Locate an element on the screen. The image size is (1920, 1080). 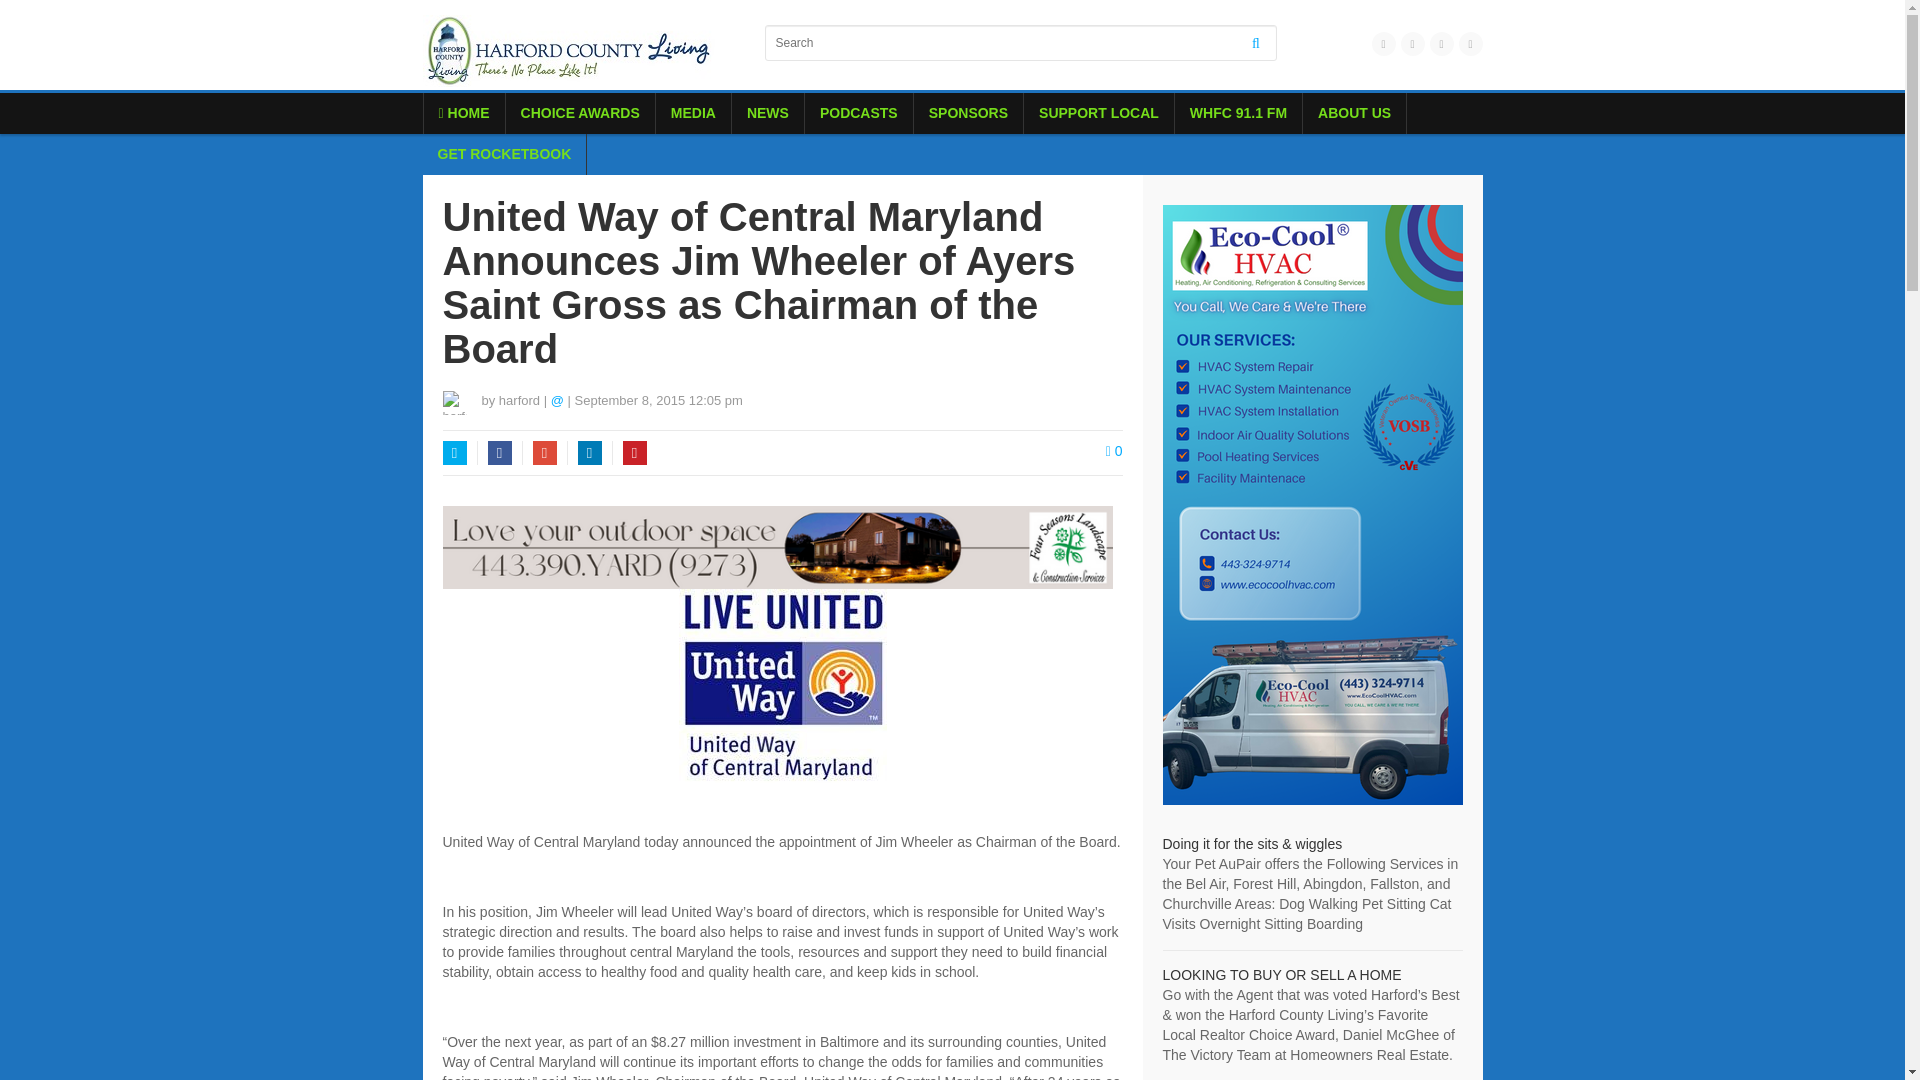
Pinterest is located at coordinates (634, 452).